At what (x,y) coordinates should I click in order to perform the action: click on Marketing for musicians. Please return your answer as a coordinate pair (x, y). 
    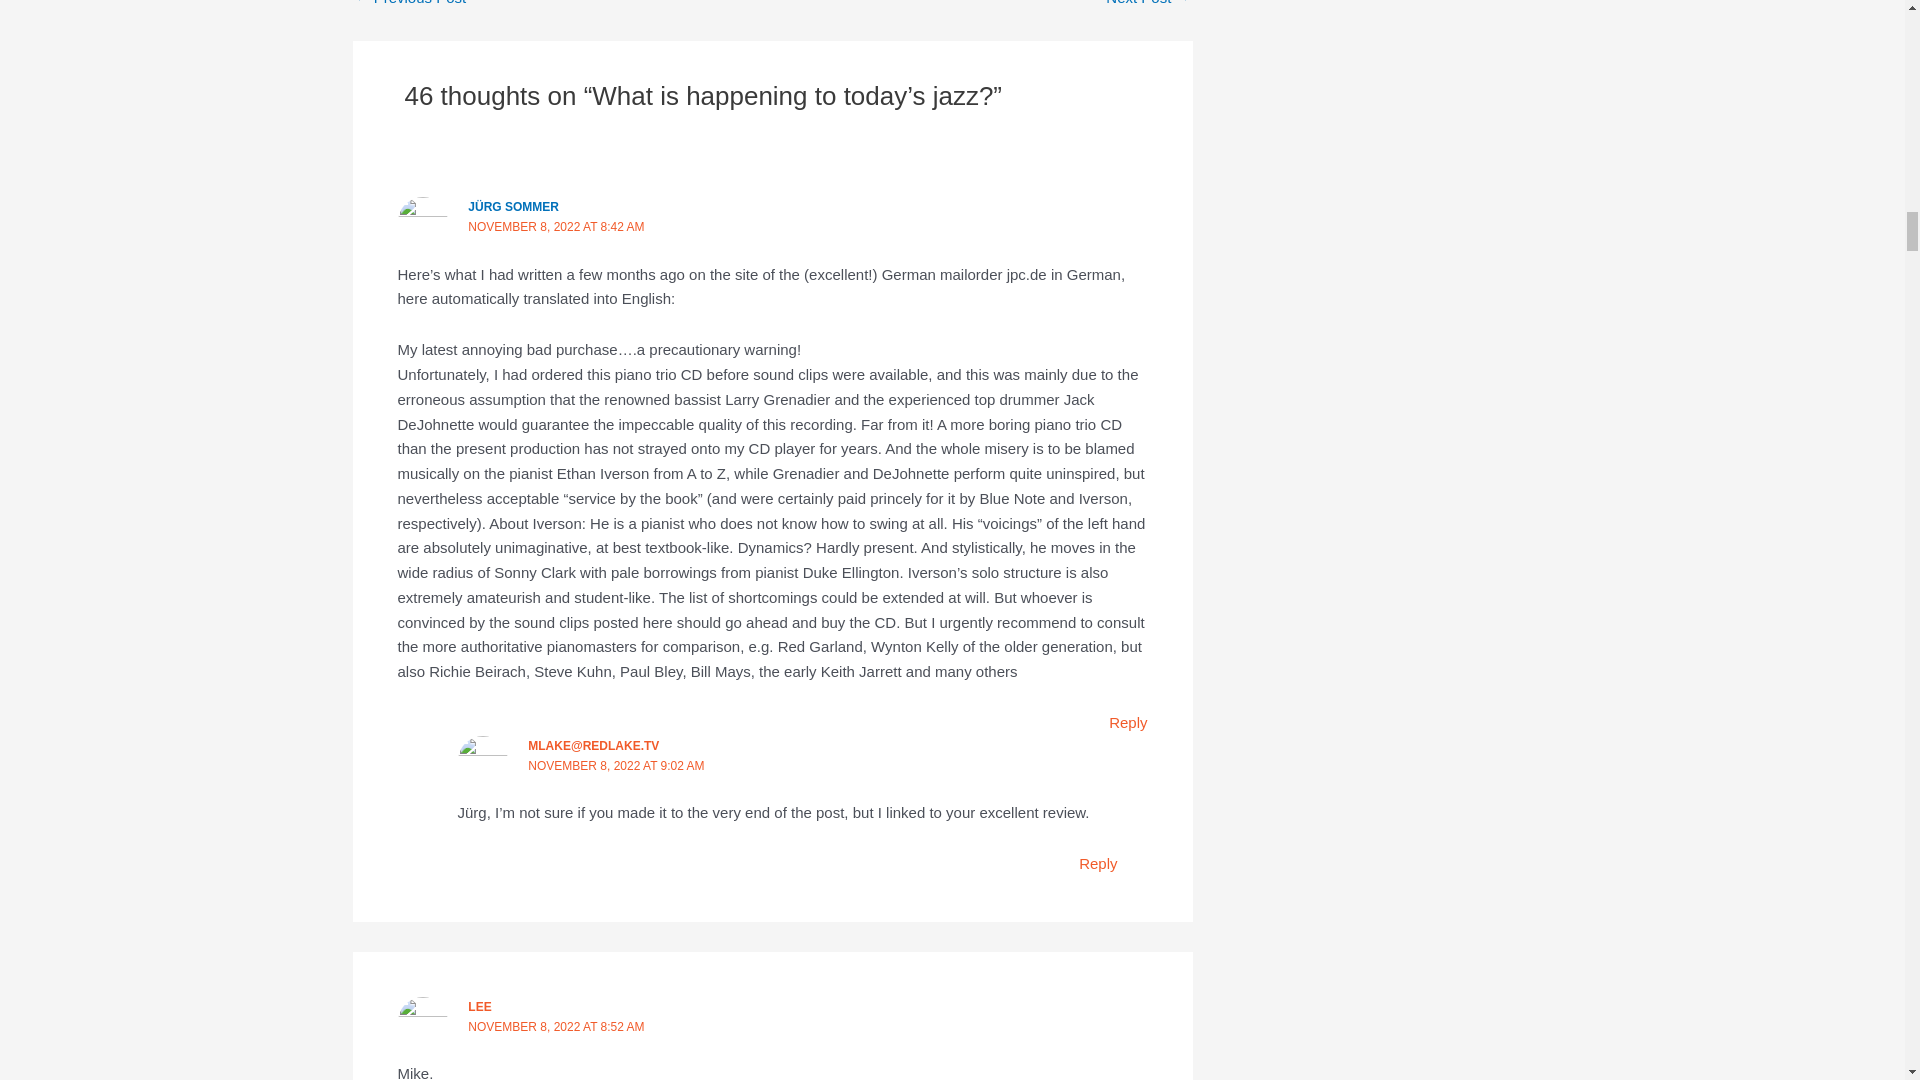
    Looking at the image, I should click on (410, 2).